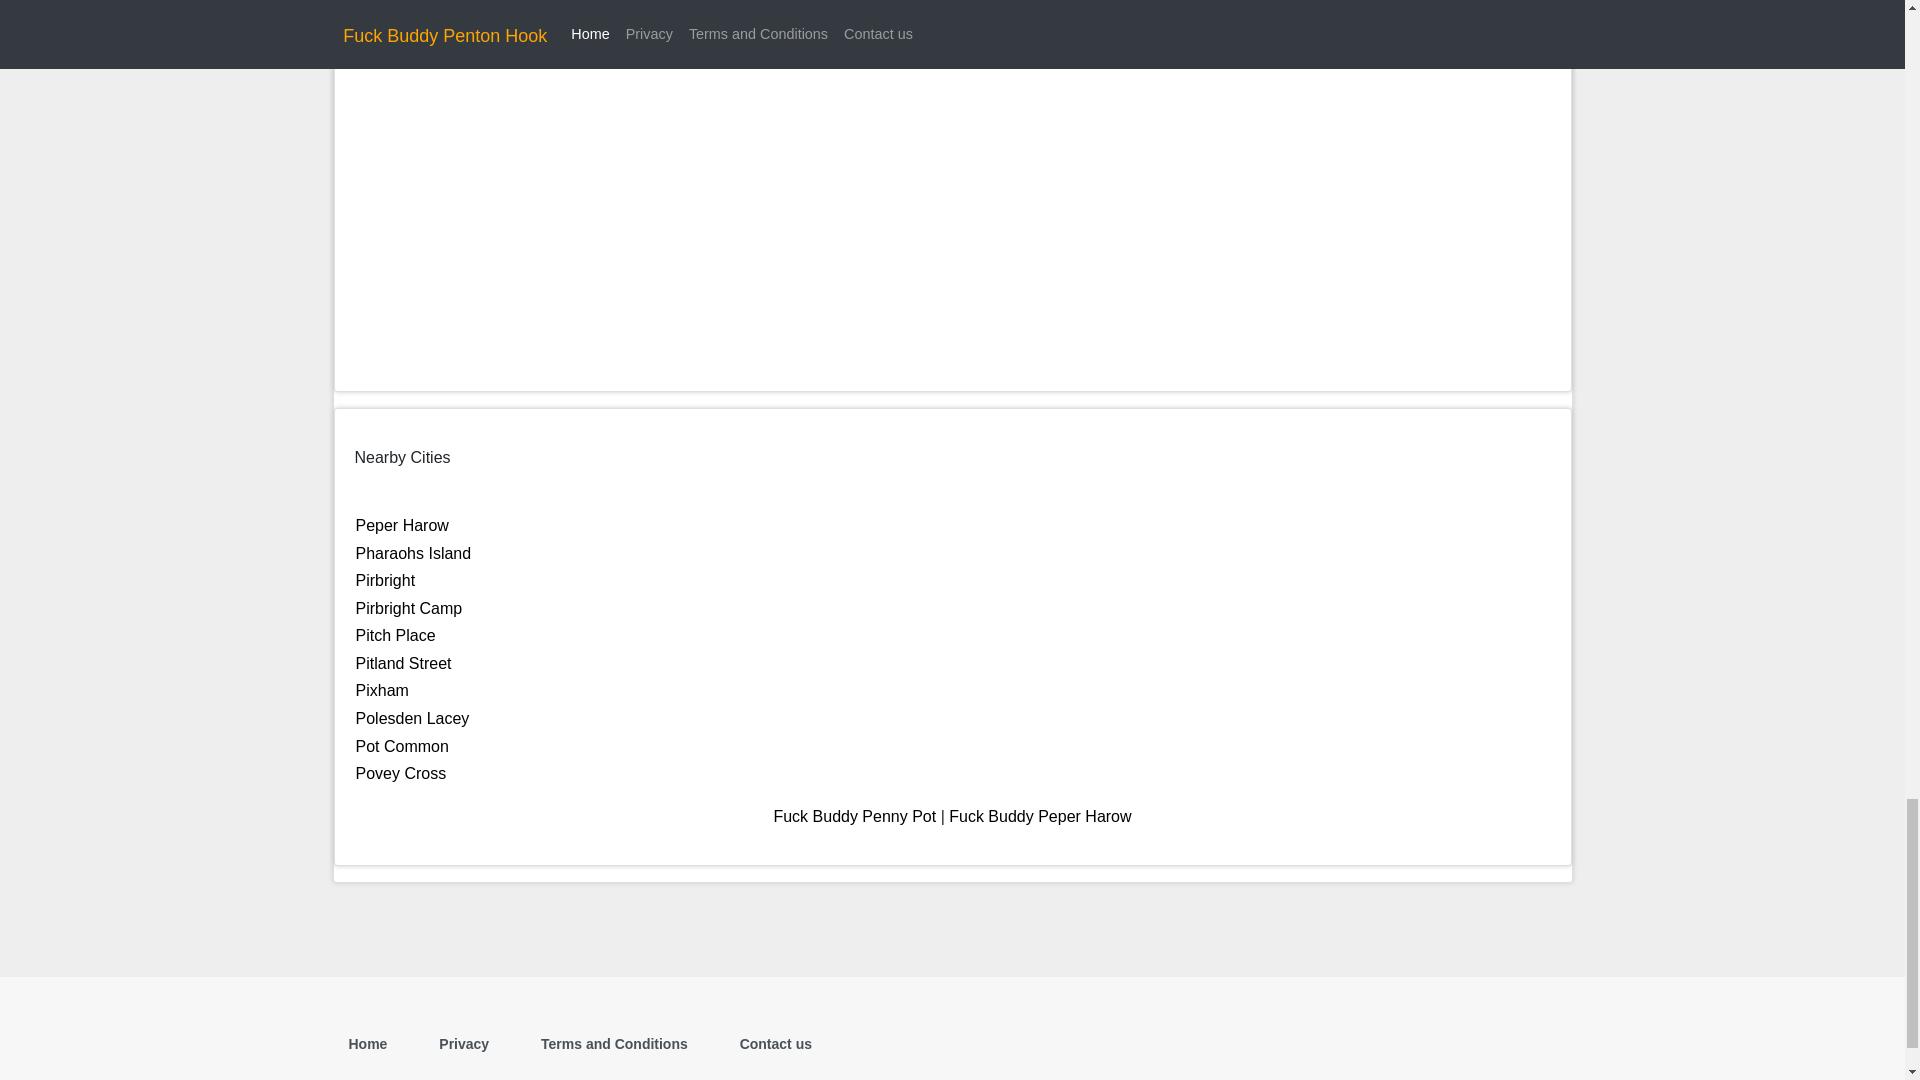 This screenshot has width=1920, height=1080. I want to click on Fuck Buddy Peper Harow, so click(1039, 816).